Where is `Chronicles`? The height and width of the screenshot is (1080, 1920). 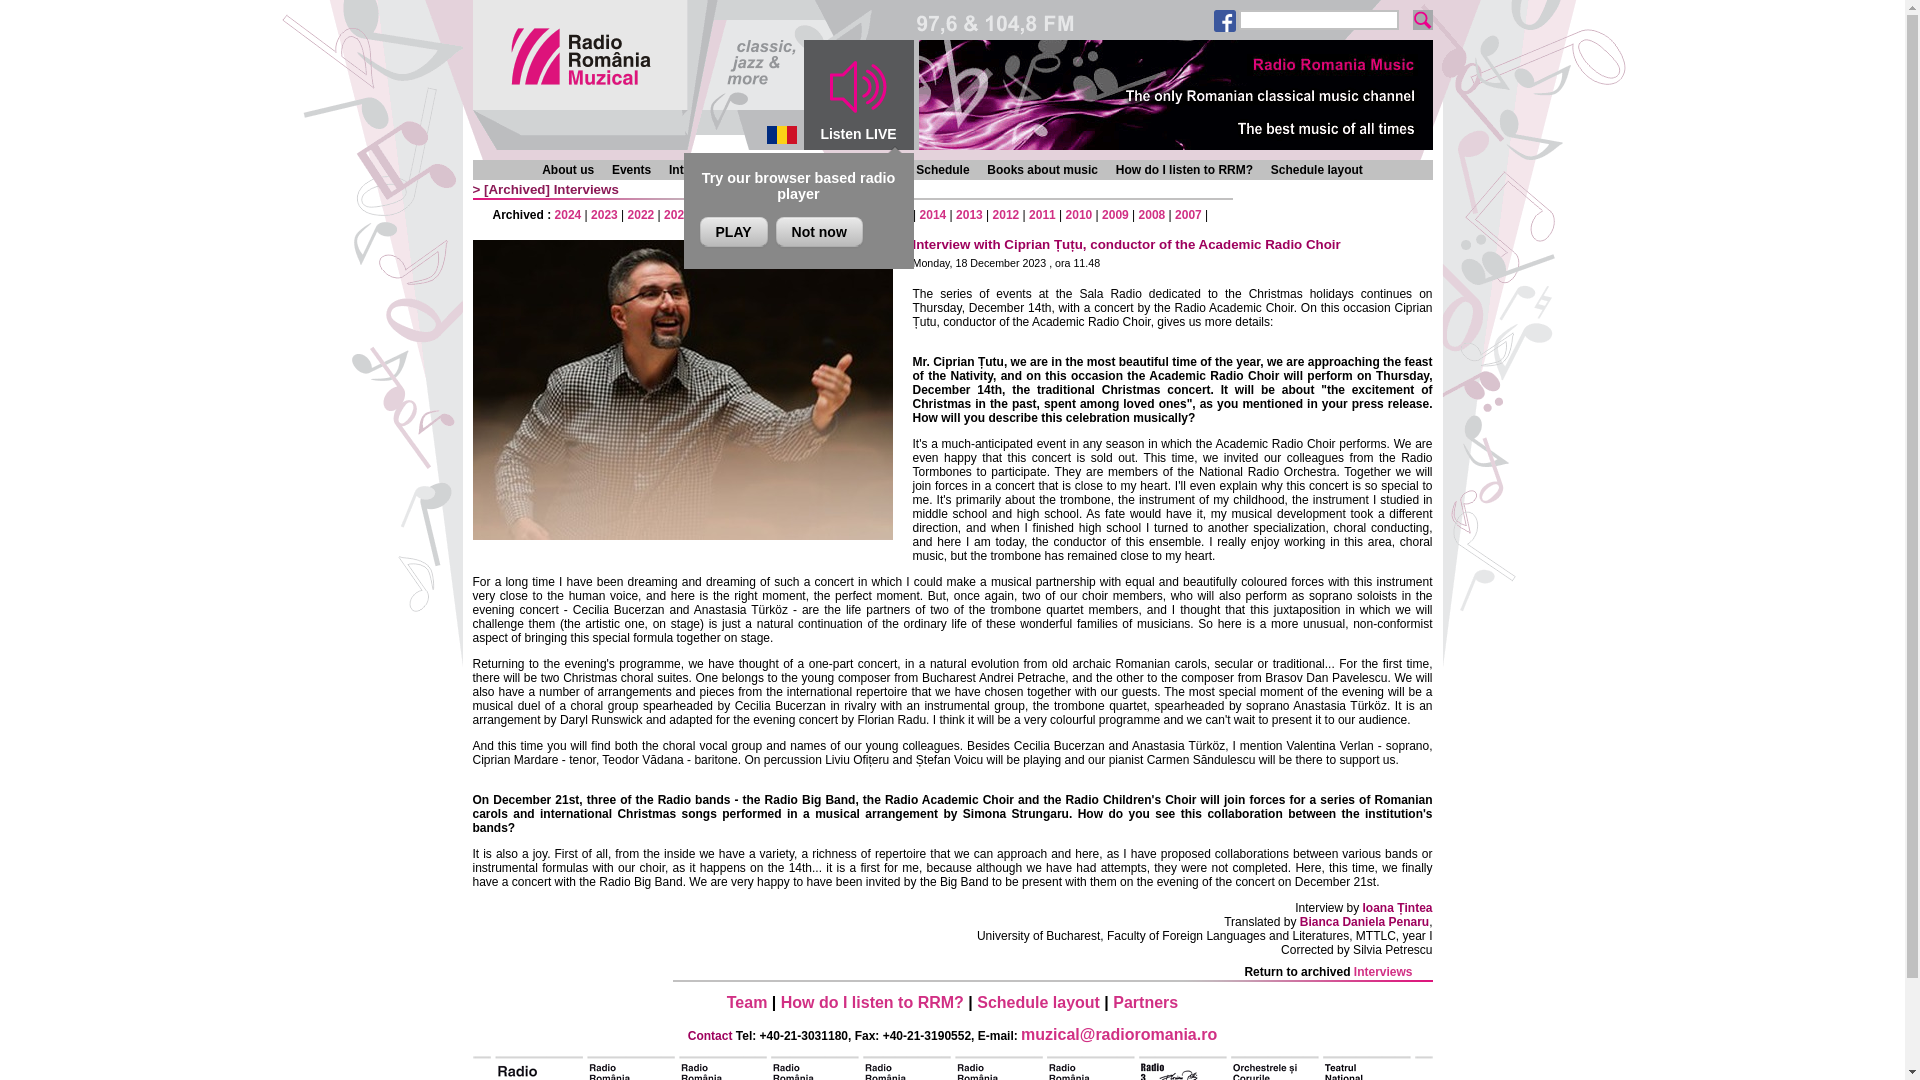 Chronicles is located at coordinates (775, 170).